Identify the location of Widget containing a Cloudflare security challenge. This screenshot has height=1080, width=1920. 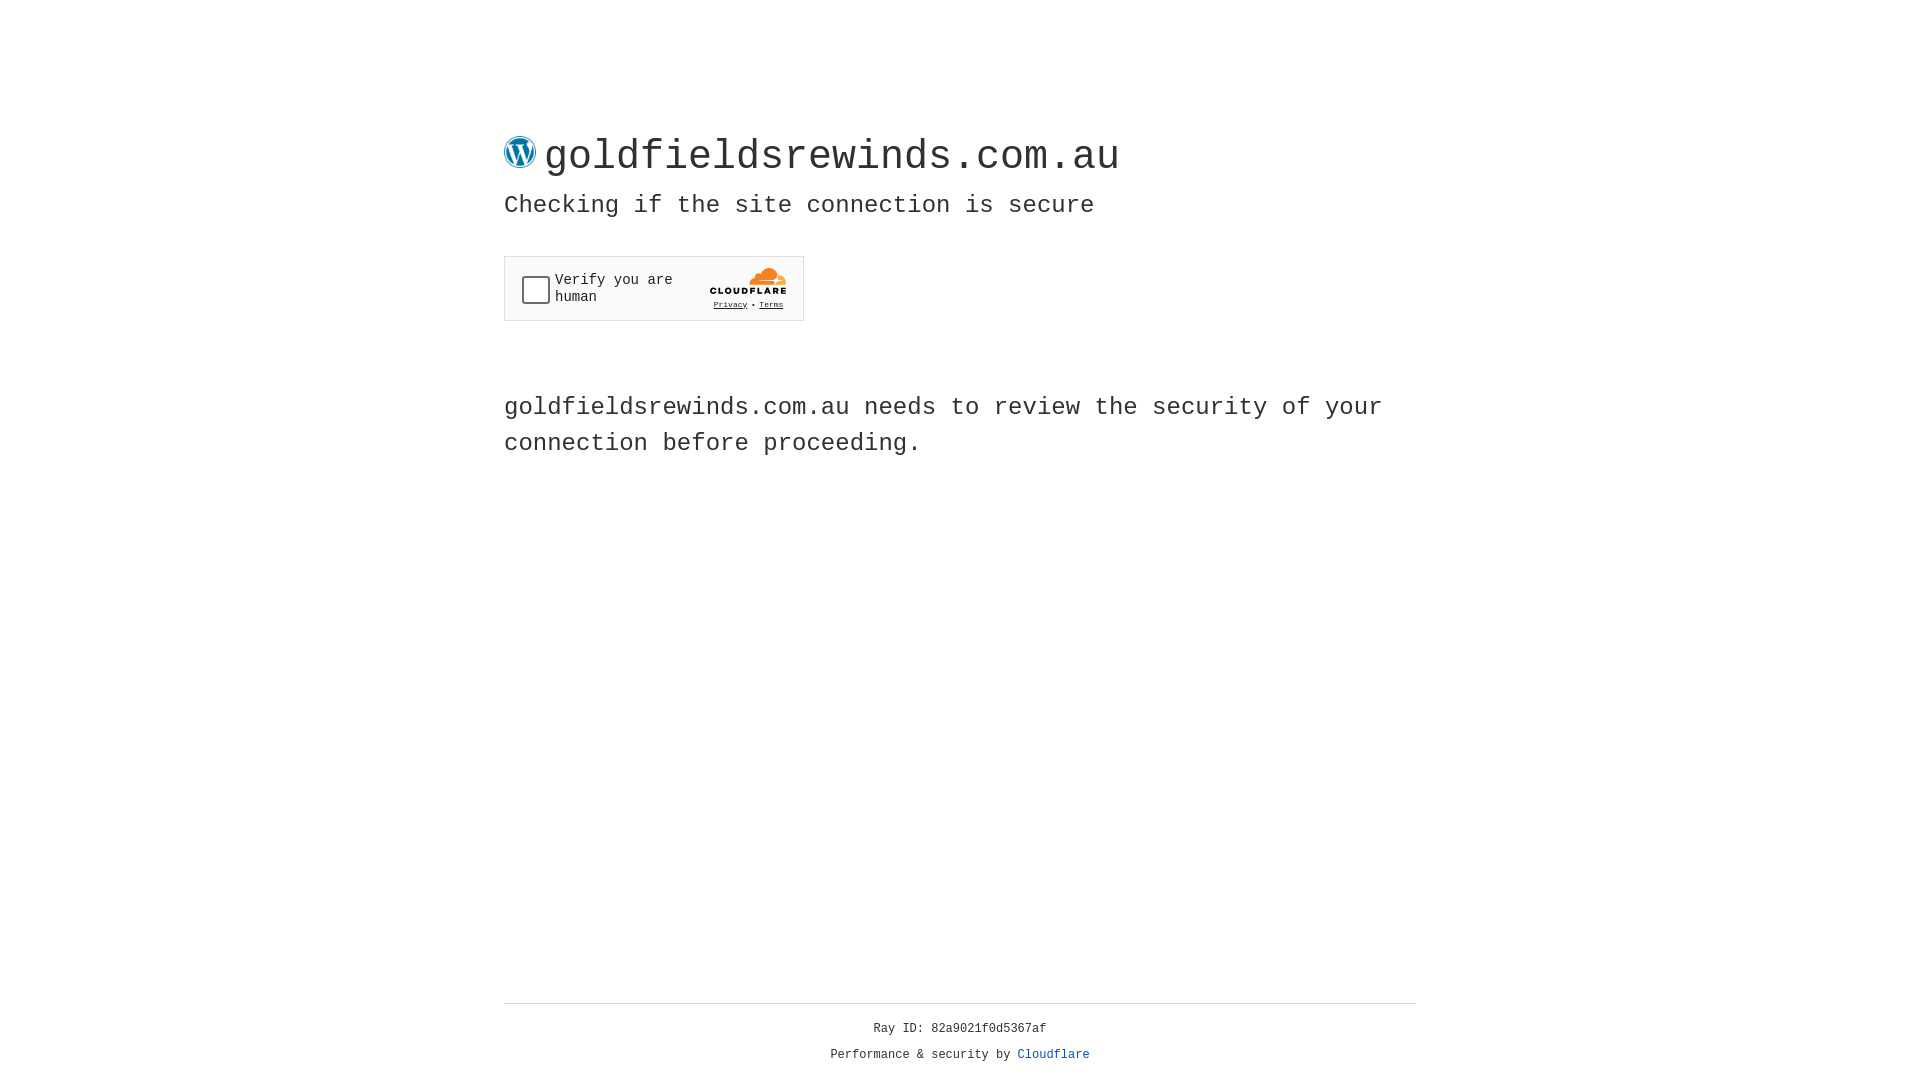
(654, 288).